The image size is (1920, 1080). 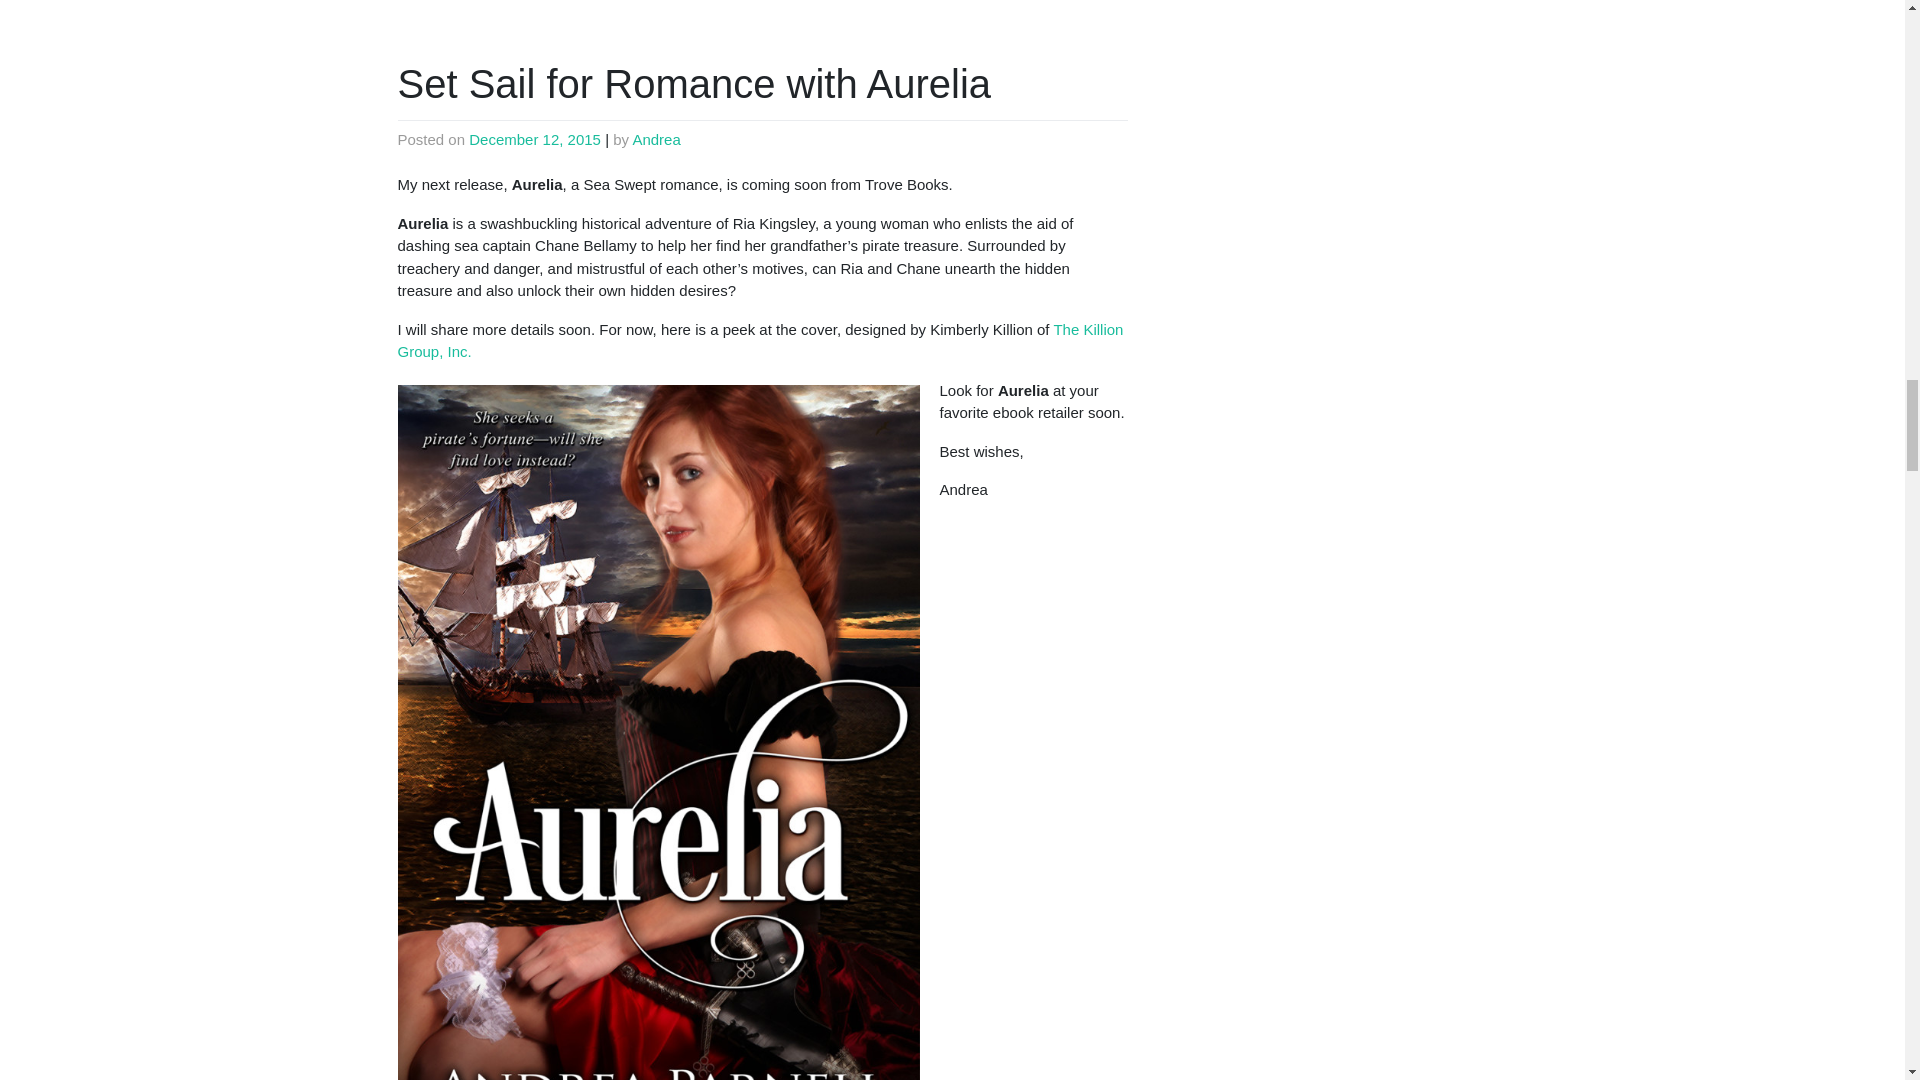 What do you see at coordinates (534, 138) in the screenshot?
I see `December 12, 2015` at bounding box center [534, 138].